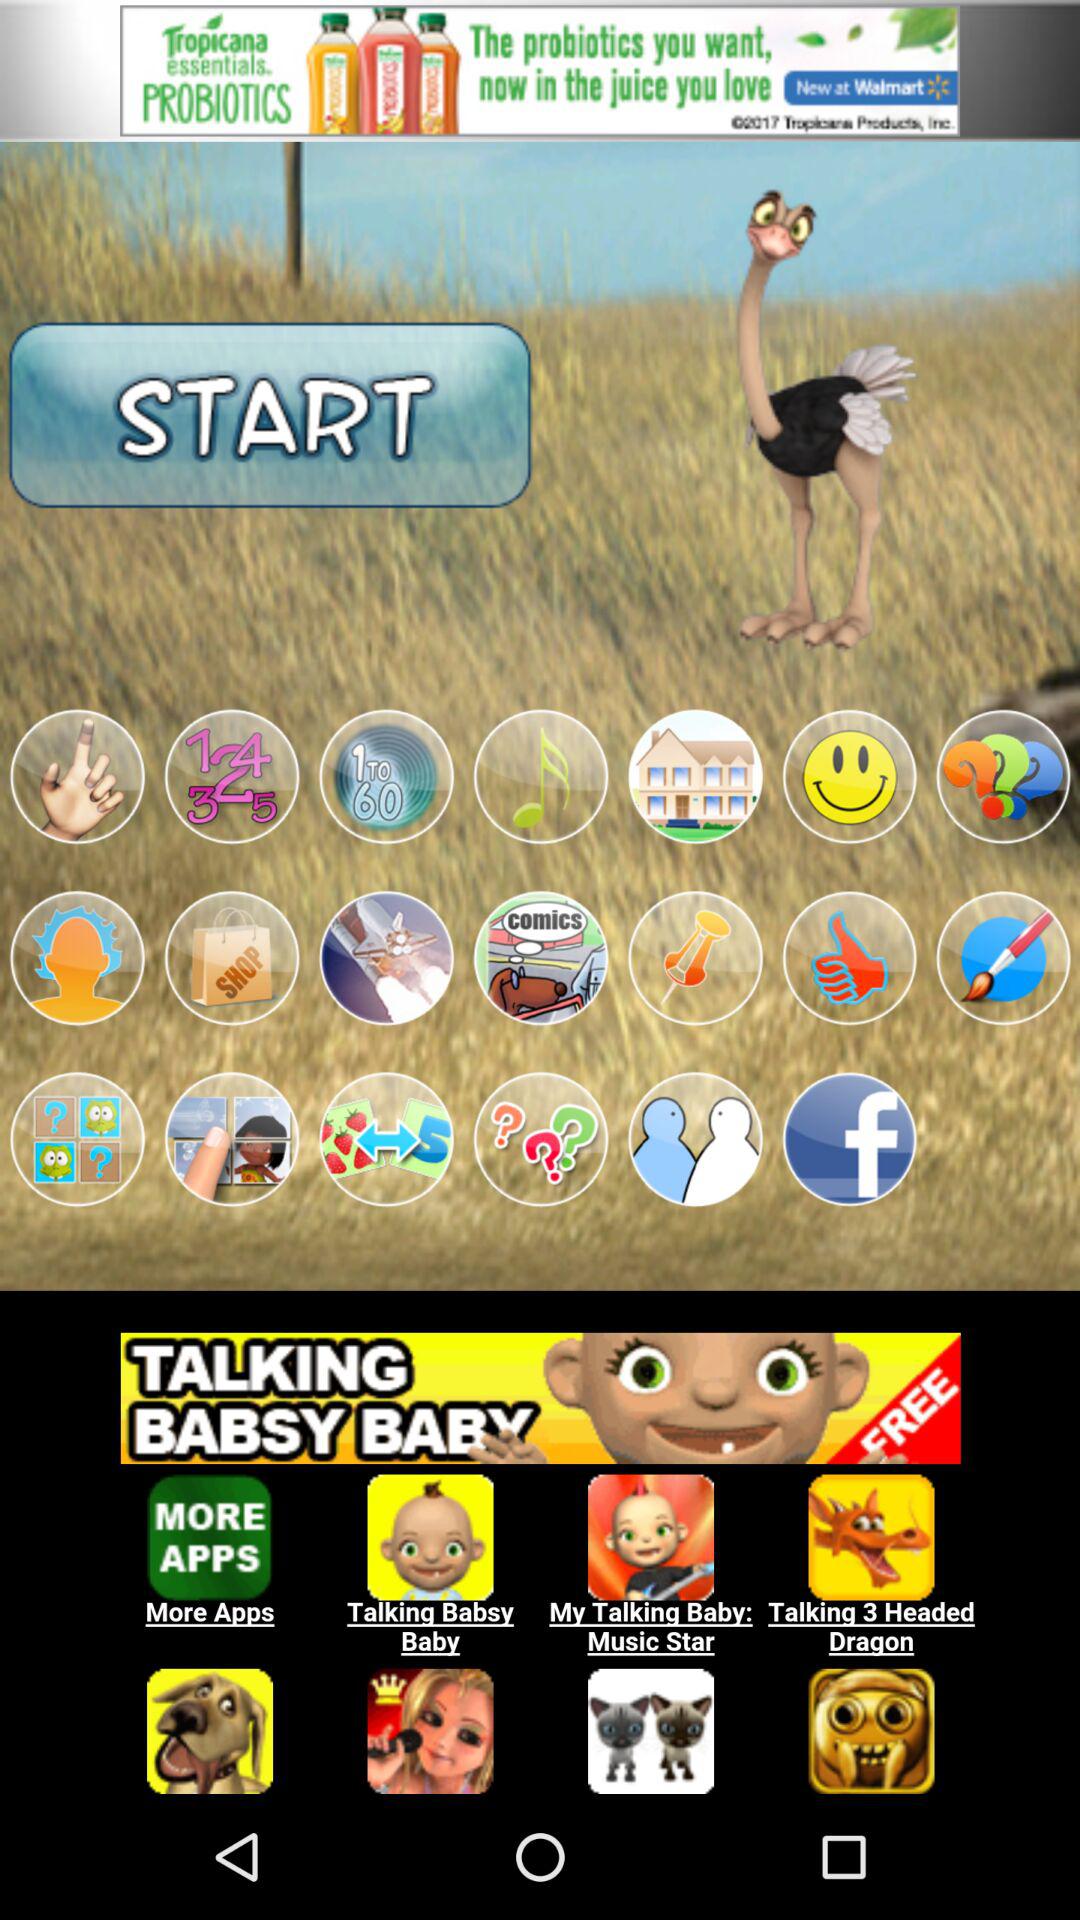  What do you see at coordinates (386, 1140) in the screenshot?
I see `game icone` at bounding box center [386, 1140].